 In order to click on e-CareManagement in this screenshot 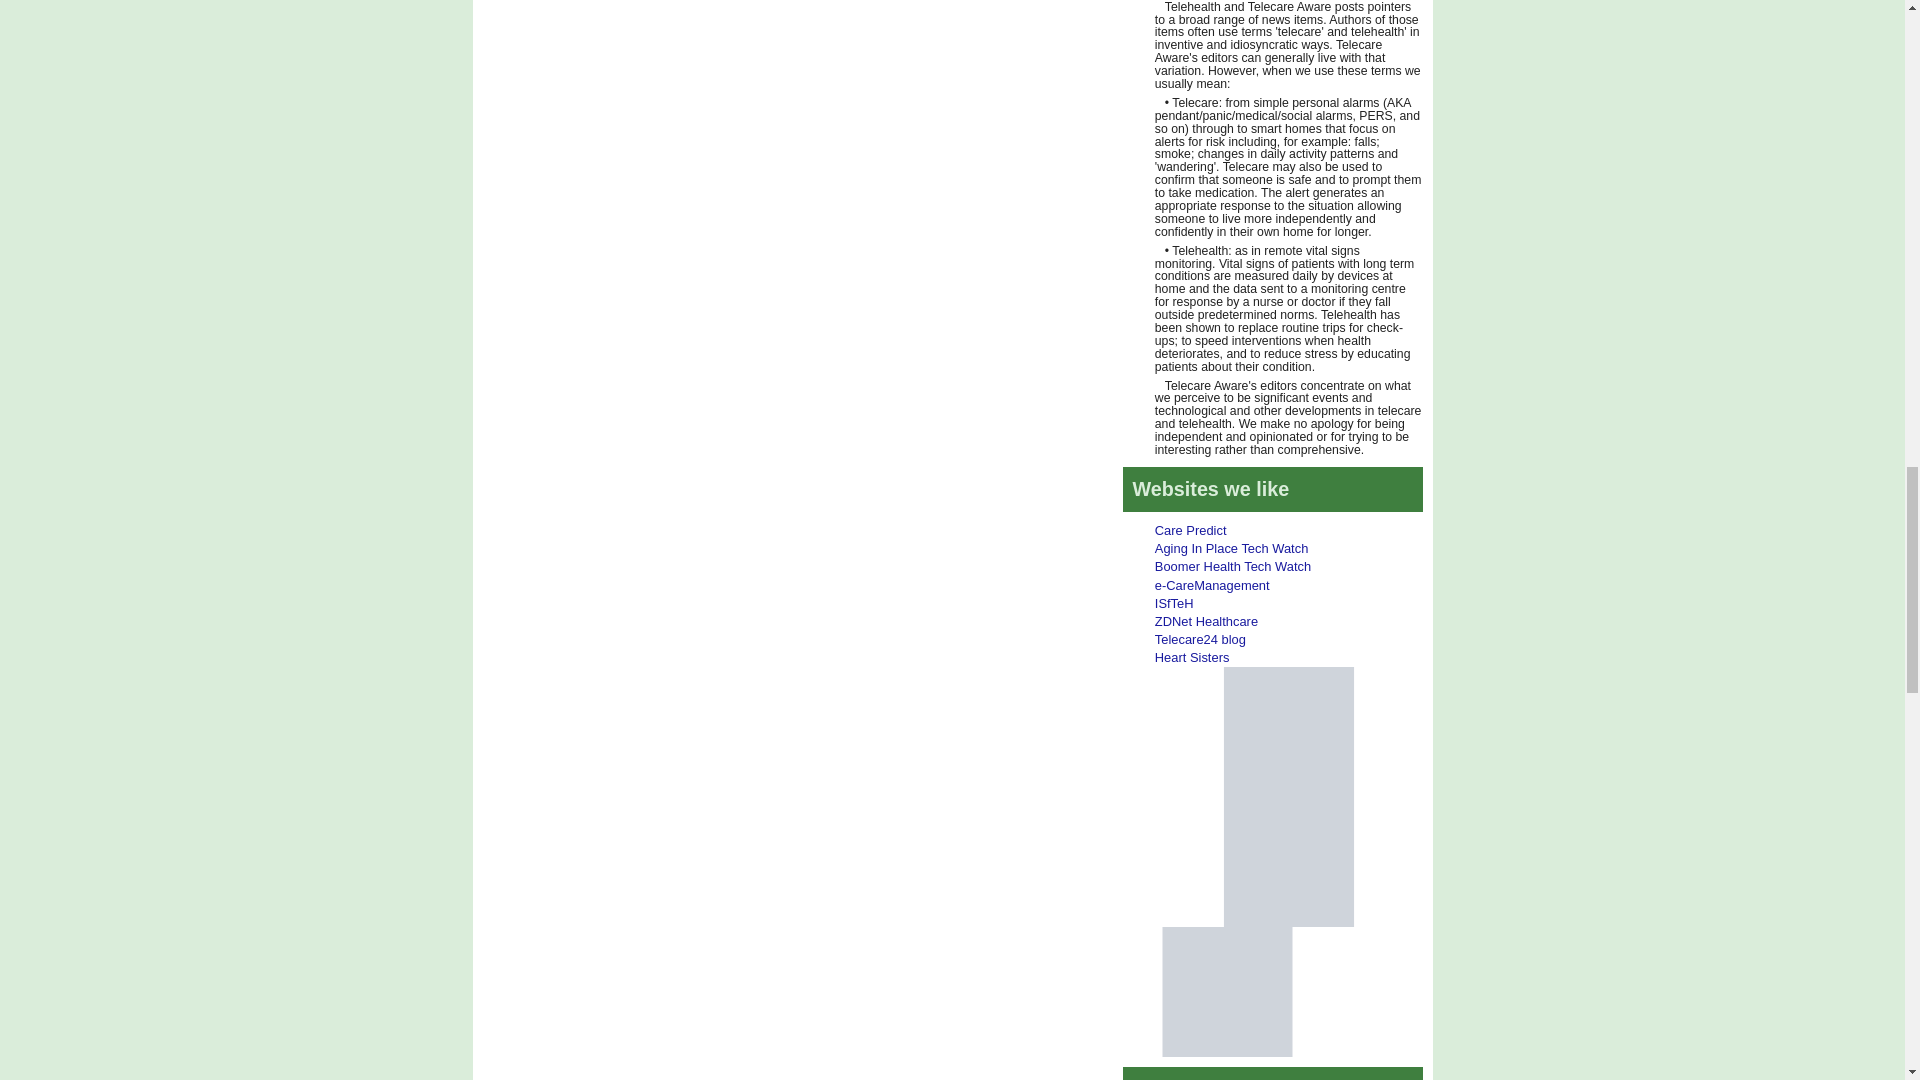, I will do `click(1212, 584)`.